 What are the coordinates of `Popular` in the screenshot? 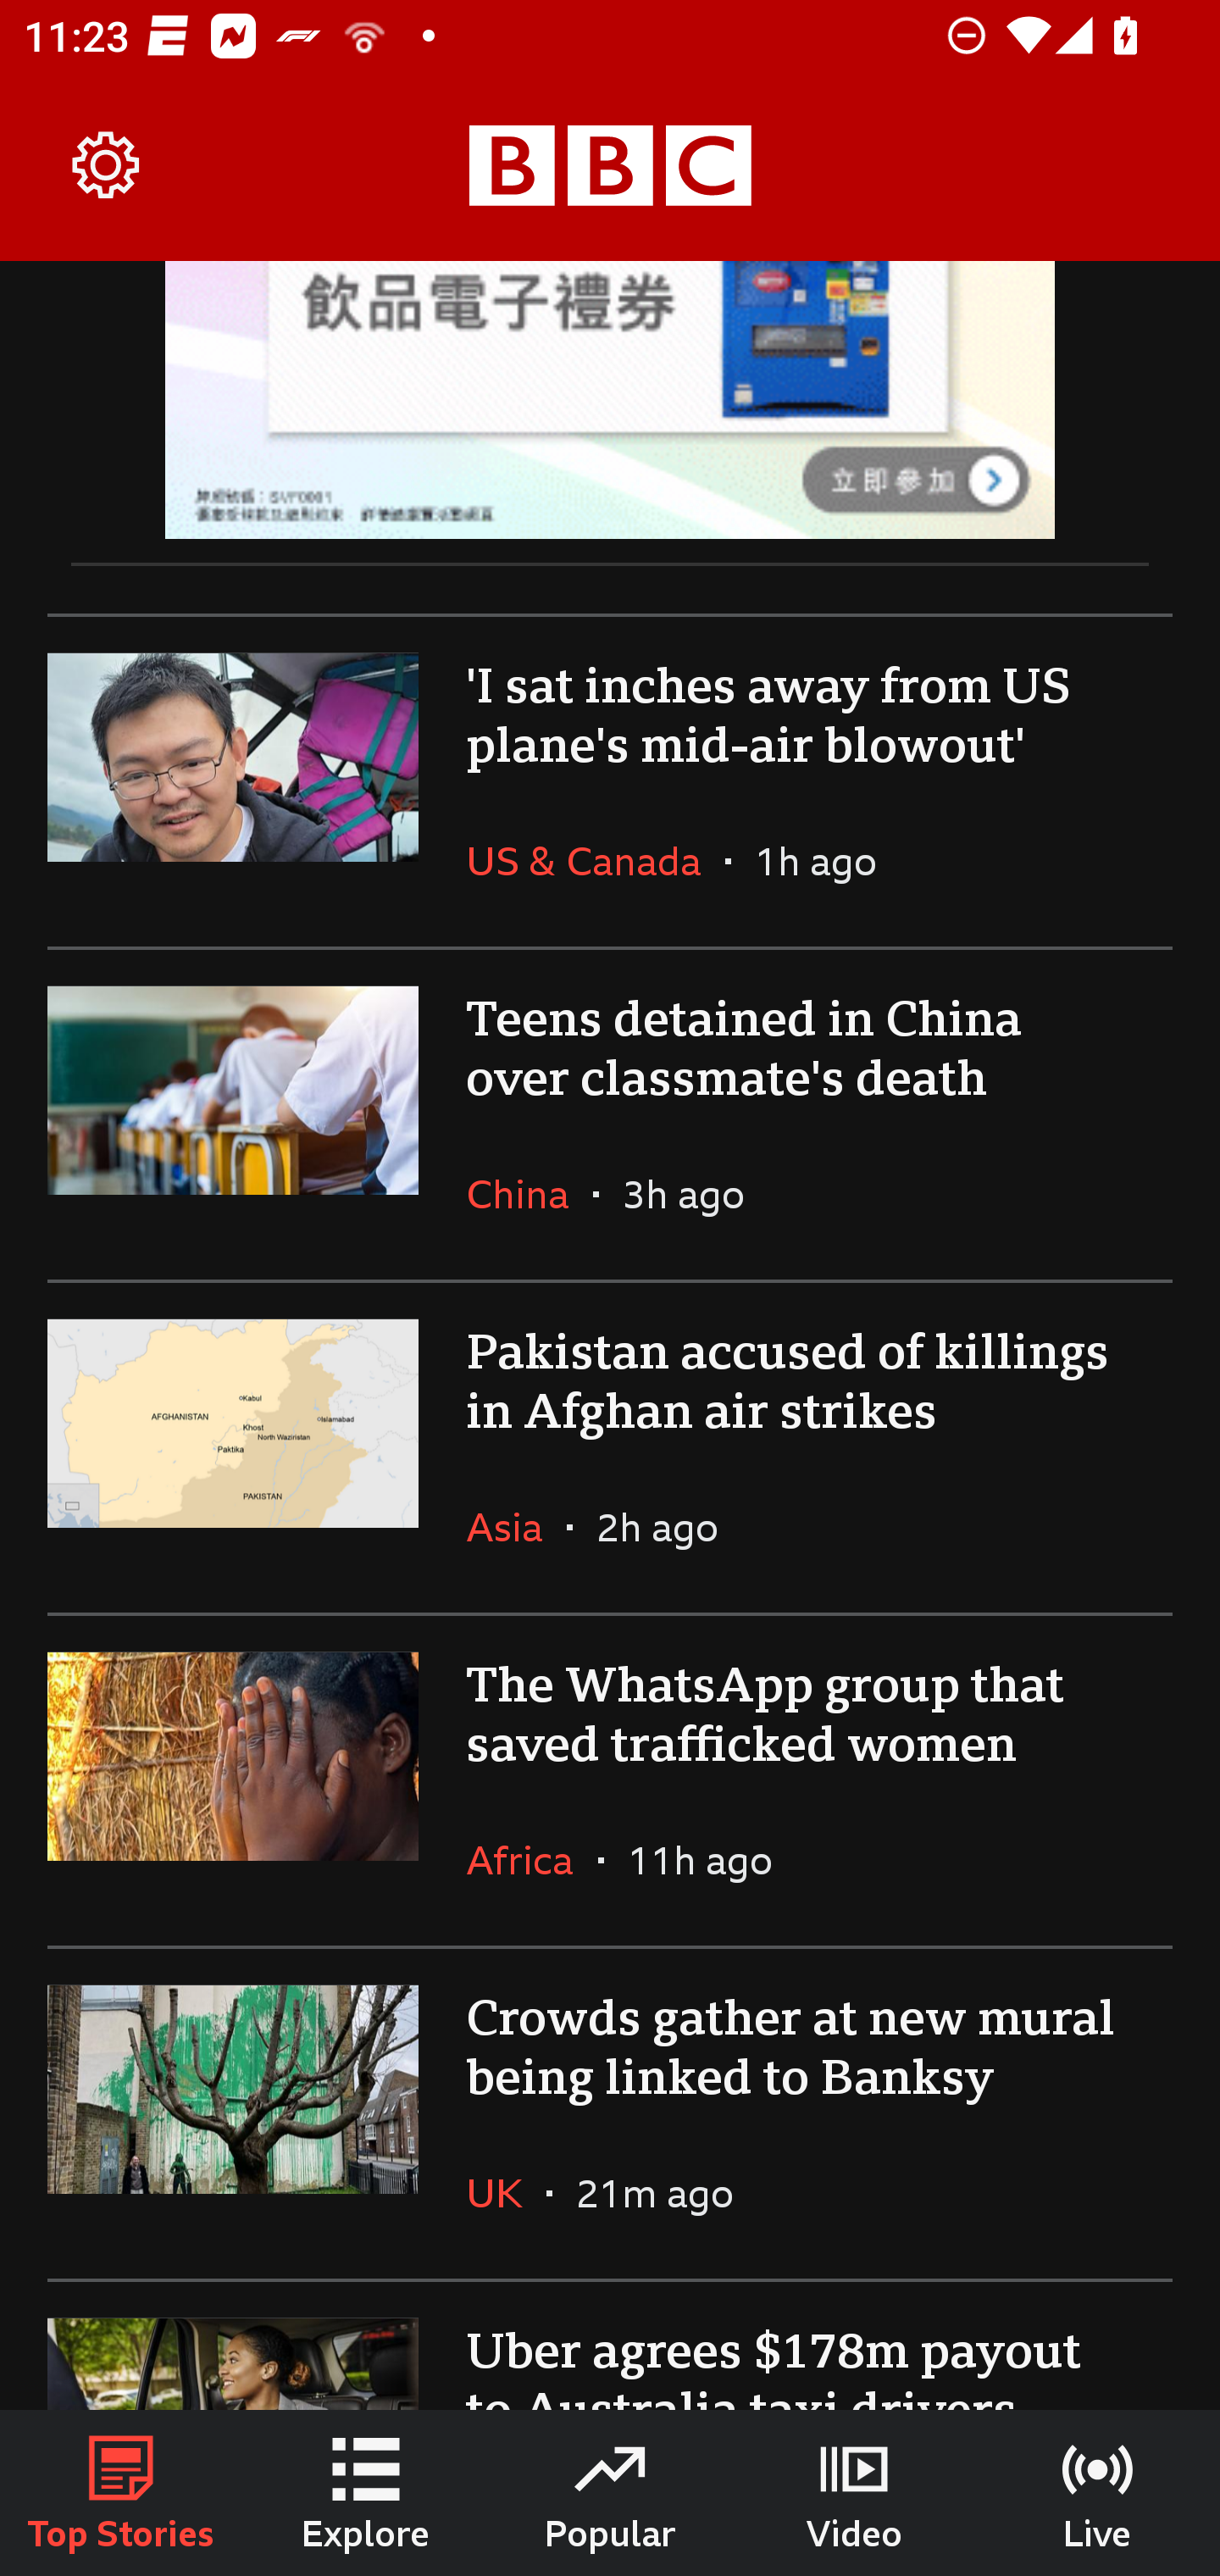 It's located at (610, 2493).